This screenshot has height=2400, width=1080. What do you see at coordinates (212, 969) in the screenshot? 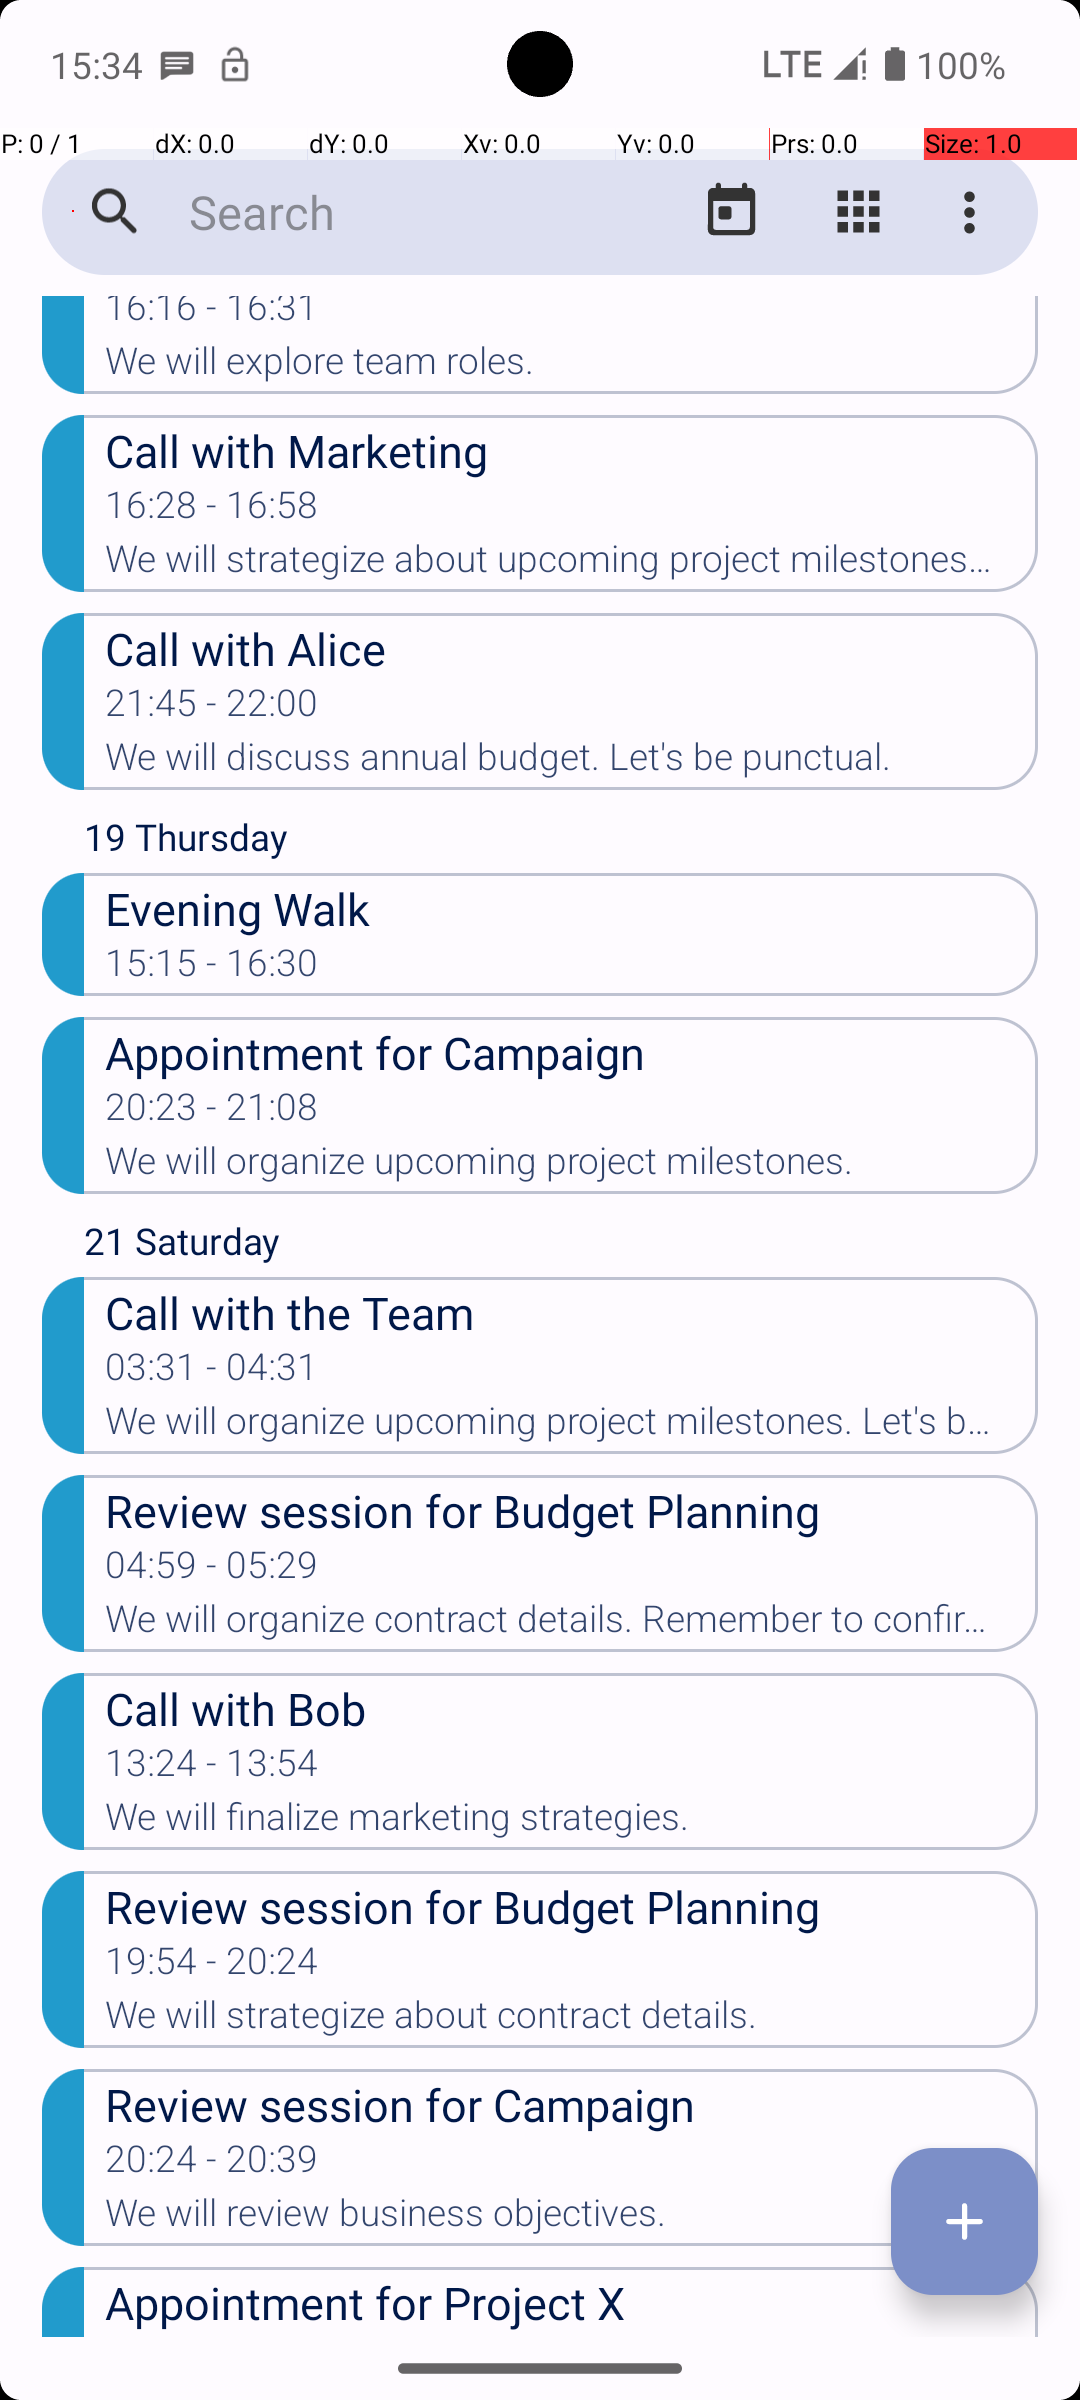
I see `15:15 - 16:30` at bounding box center [212, 969].